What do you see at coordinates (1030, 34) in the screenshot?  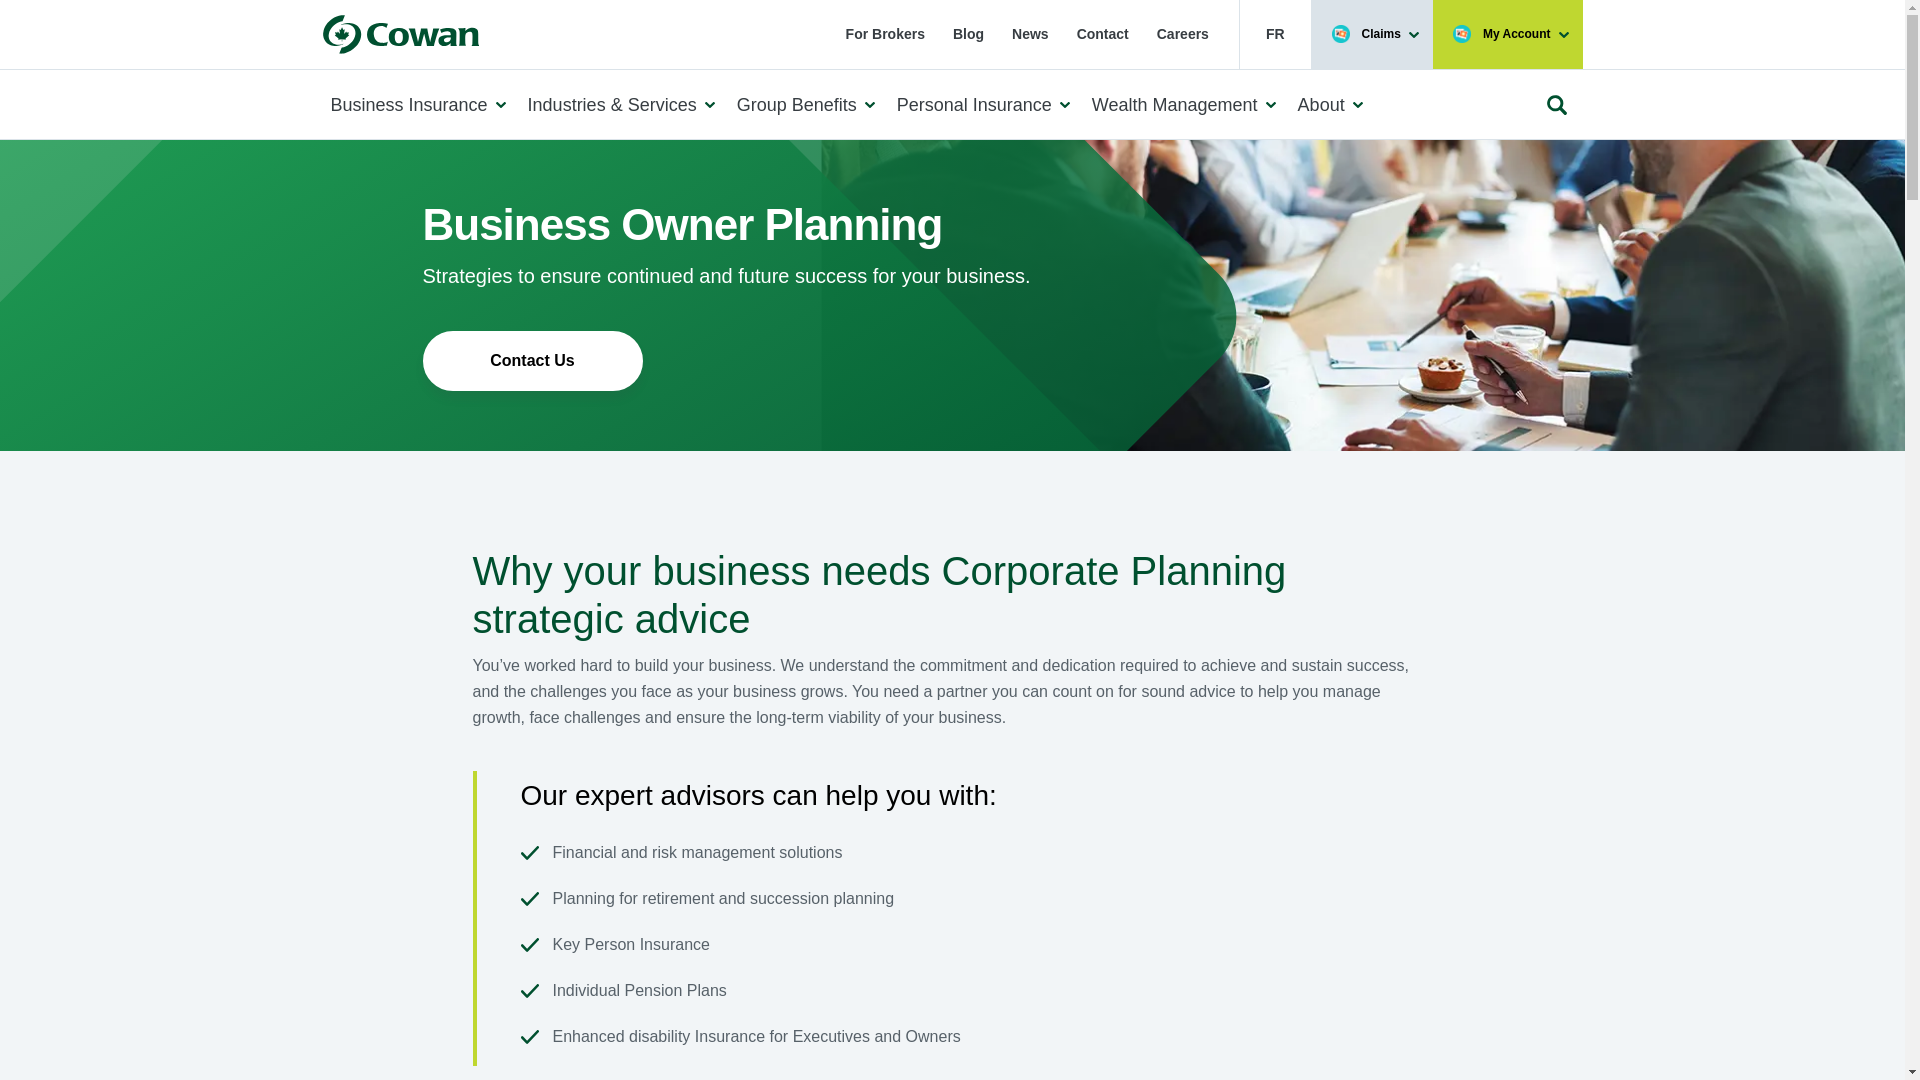 I see `News` at bounding box center [1030, 34].